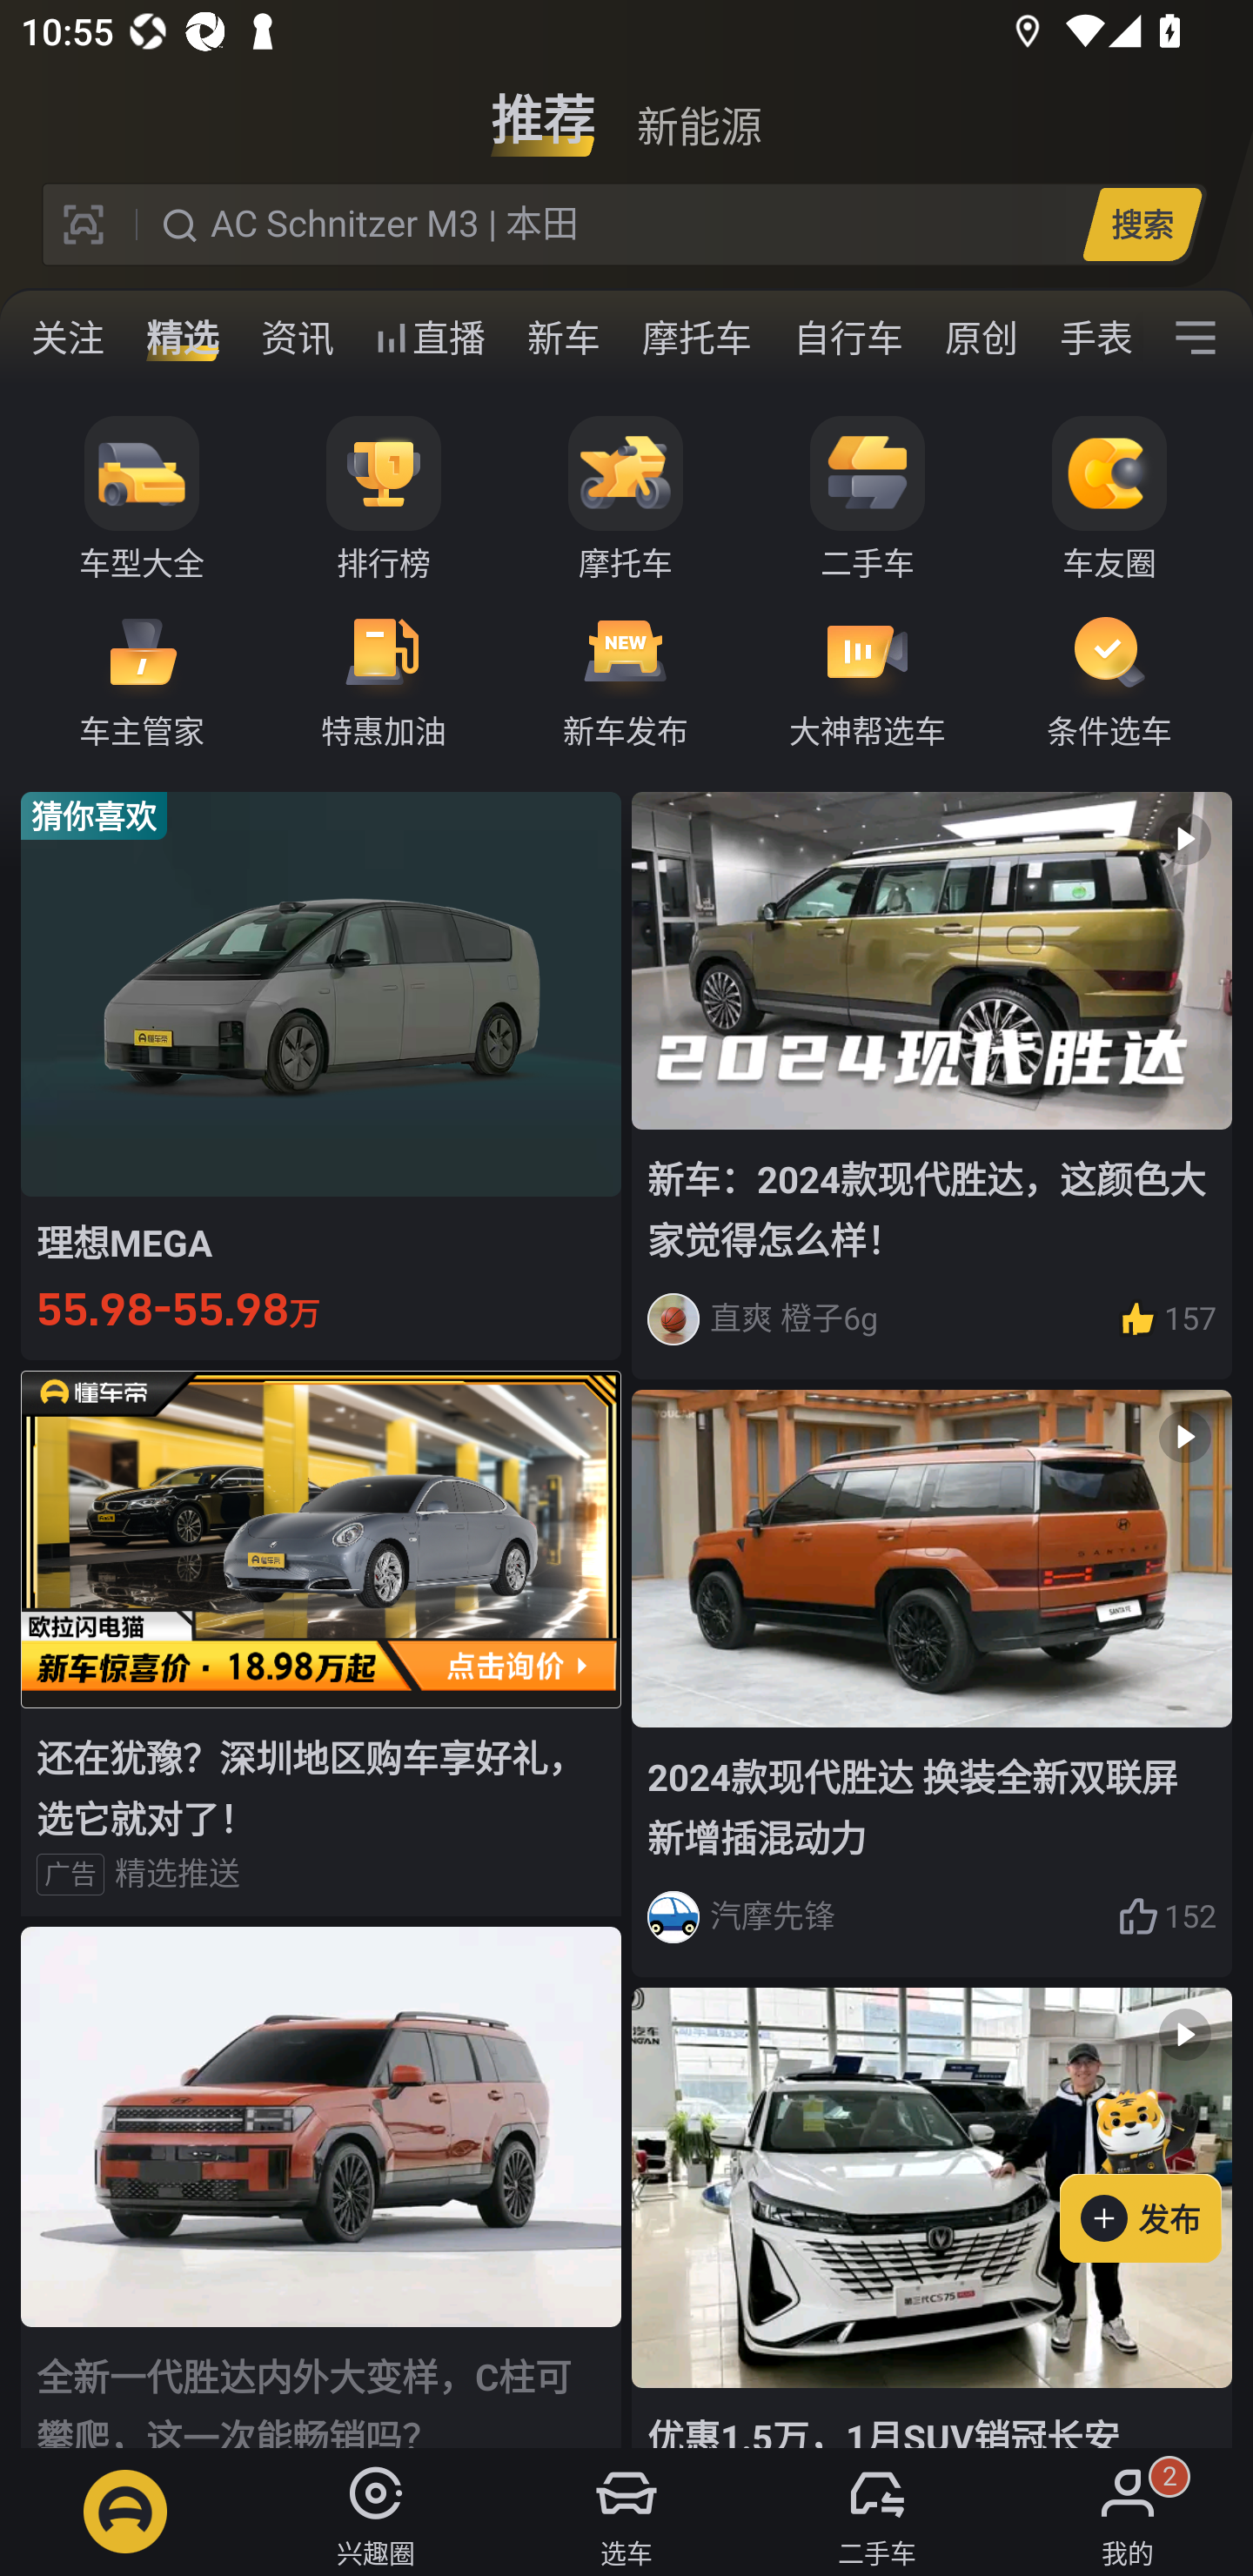 Image resolution: width=1253 pixels, height=2576 pixels. Describe the element at coordinates (384, 500) in the screenshot. I see `排行榜` at that location.